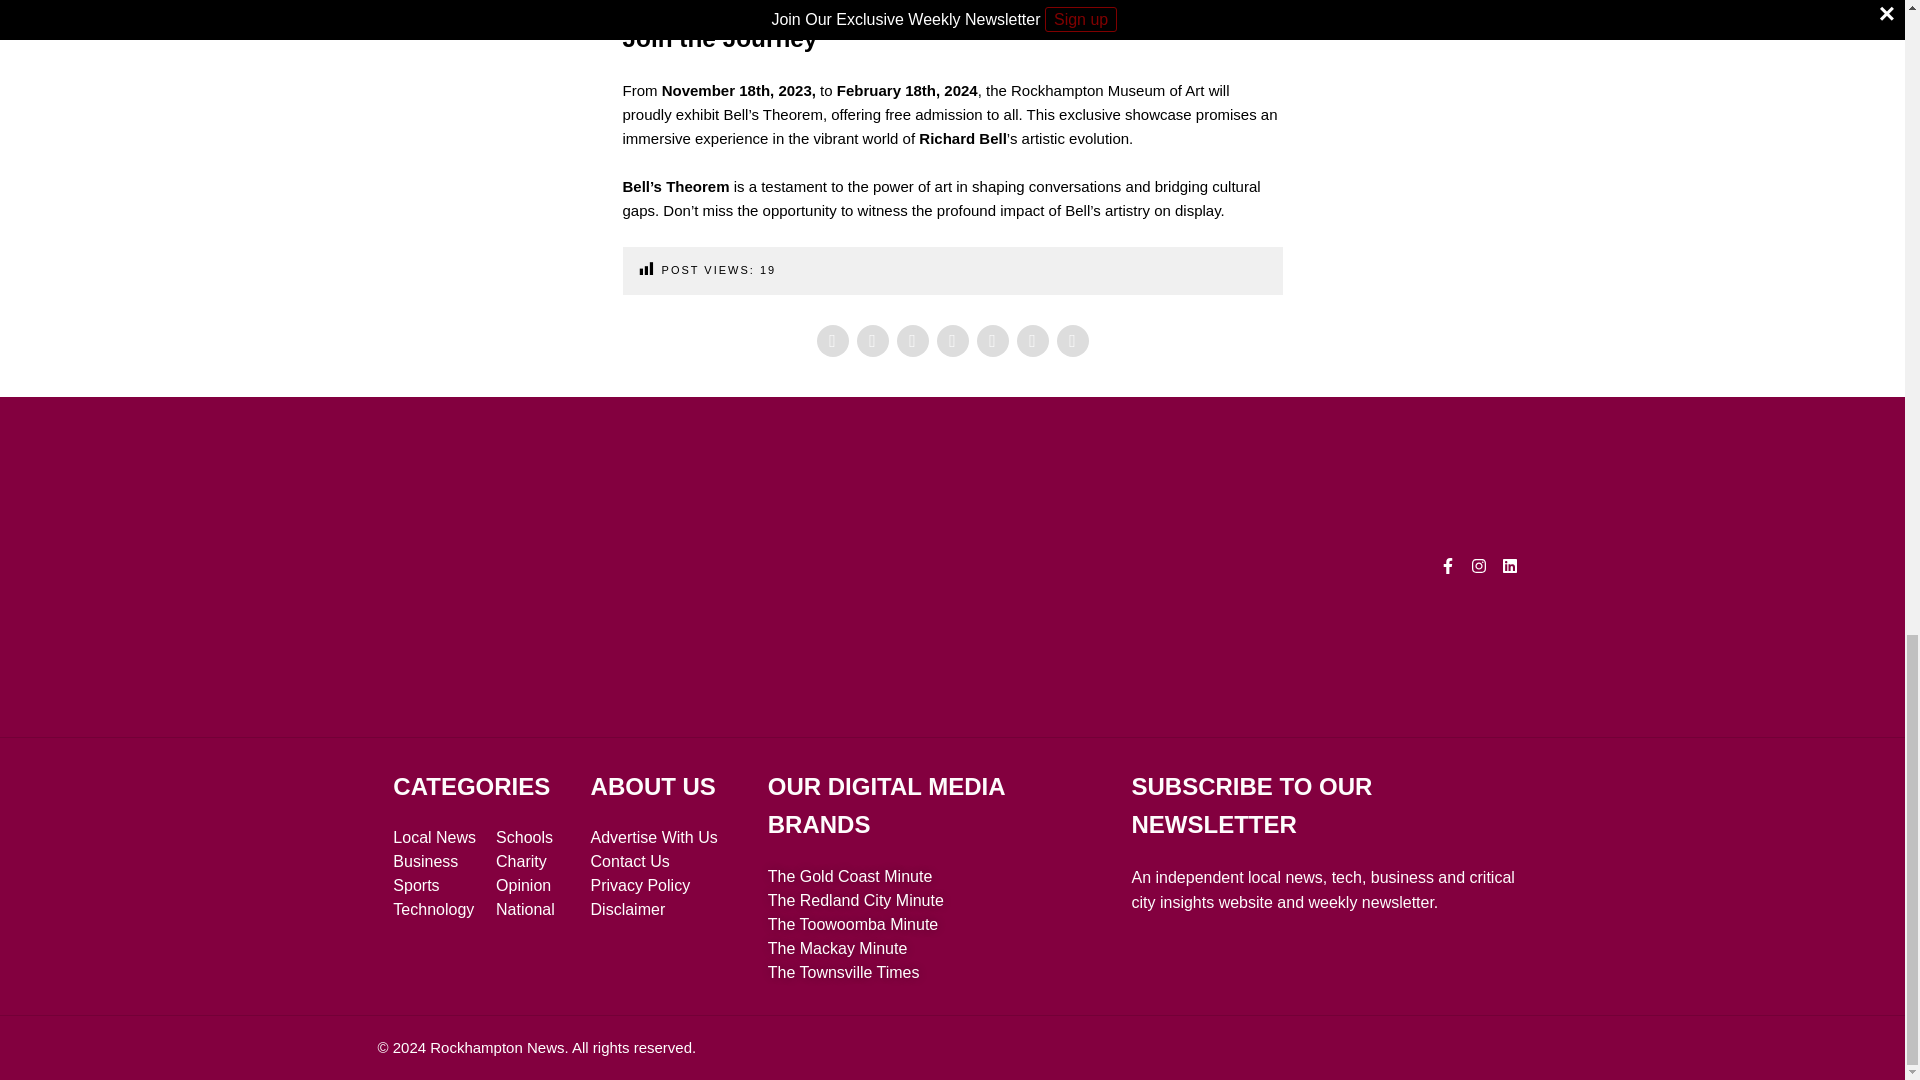 This screenshot has width=1920, height=1080. Describe the element at coordinates (872, 341) in the screenshot. I see `Twitter` at that location.